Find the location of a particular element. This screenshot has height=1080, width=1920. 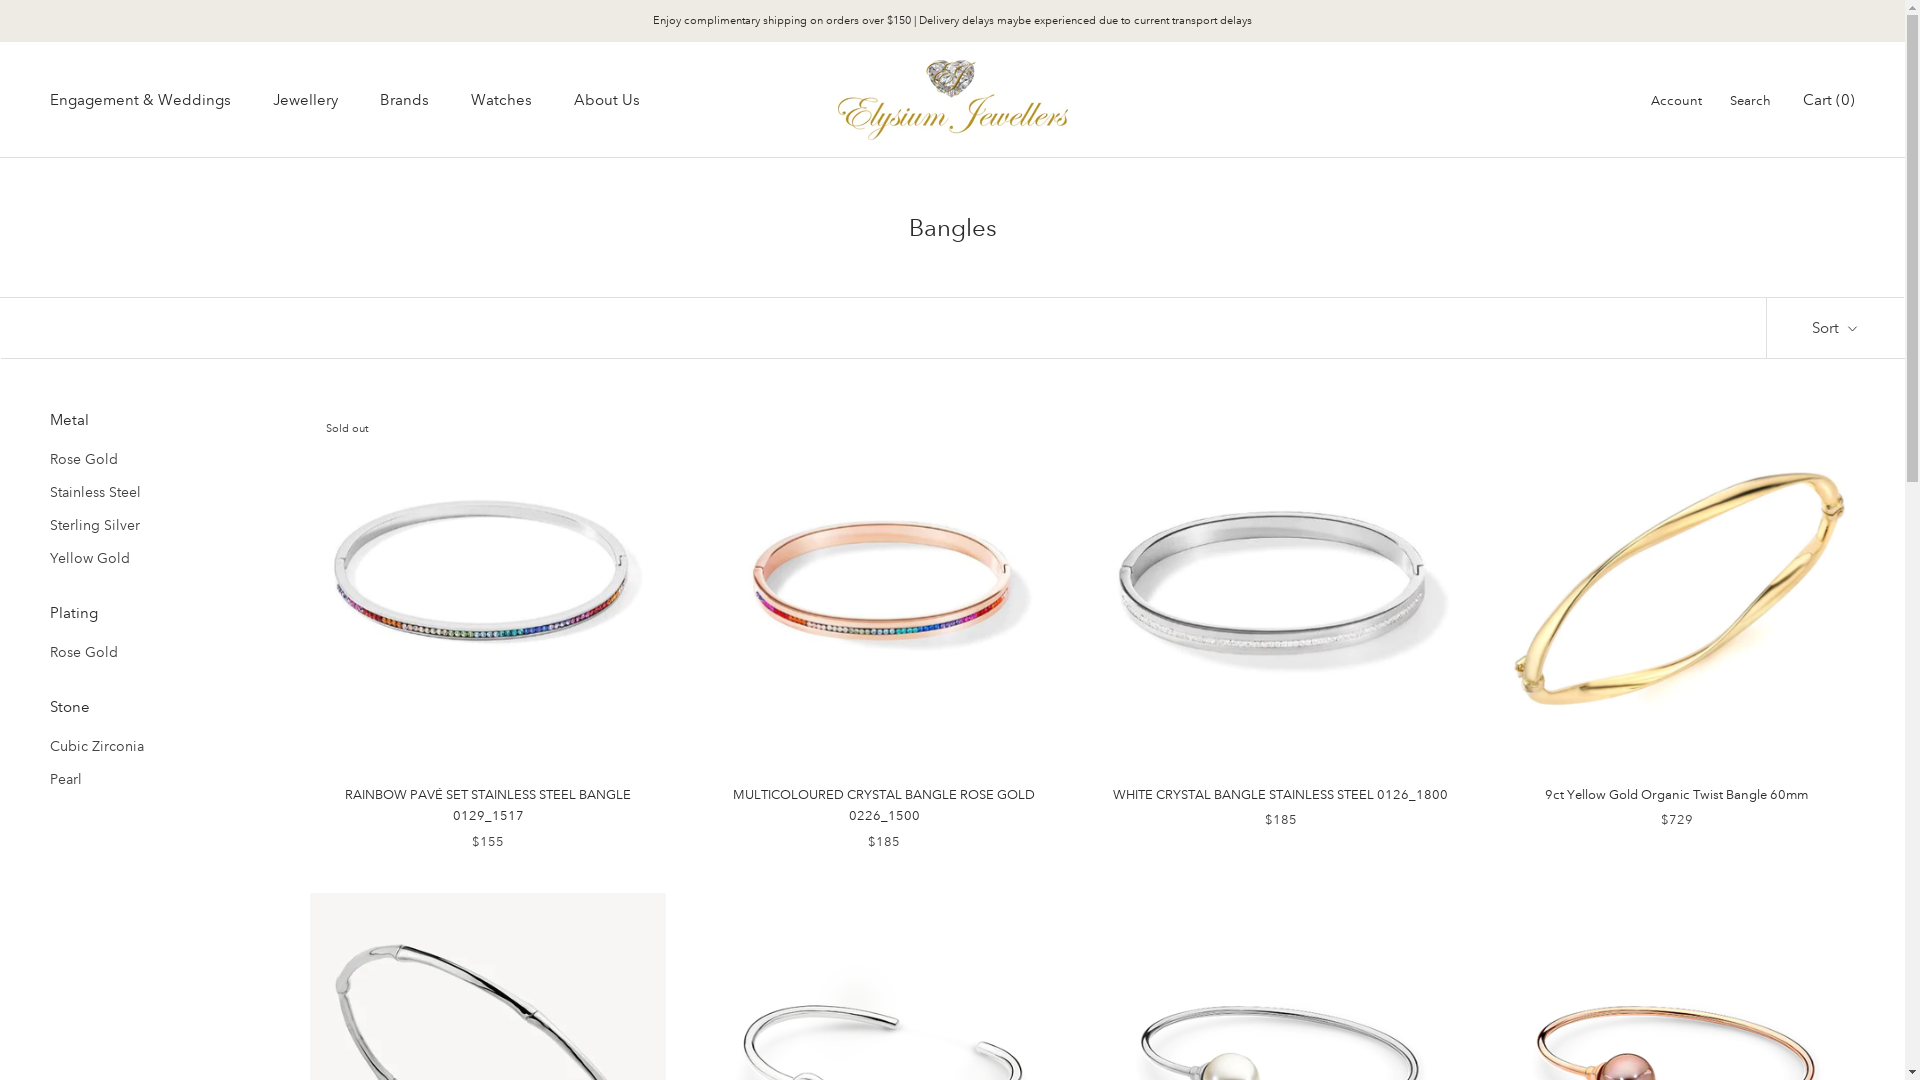

9ct Yellow Gold Organic Twist Bangle 60mm is located at coordinates (1676, 795).